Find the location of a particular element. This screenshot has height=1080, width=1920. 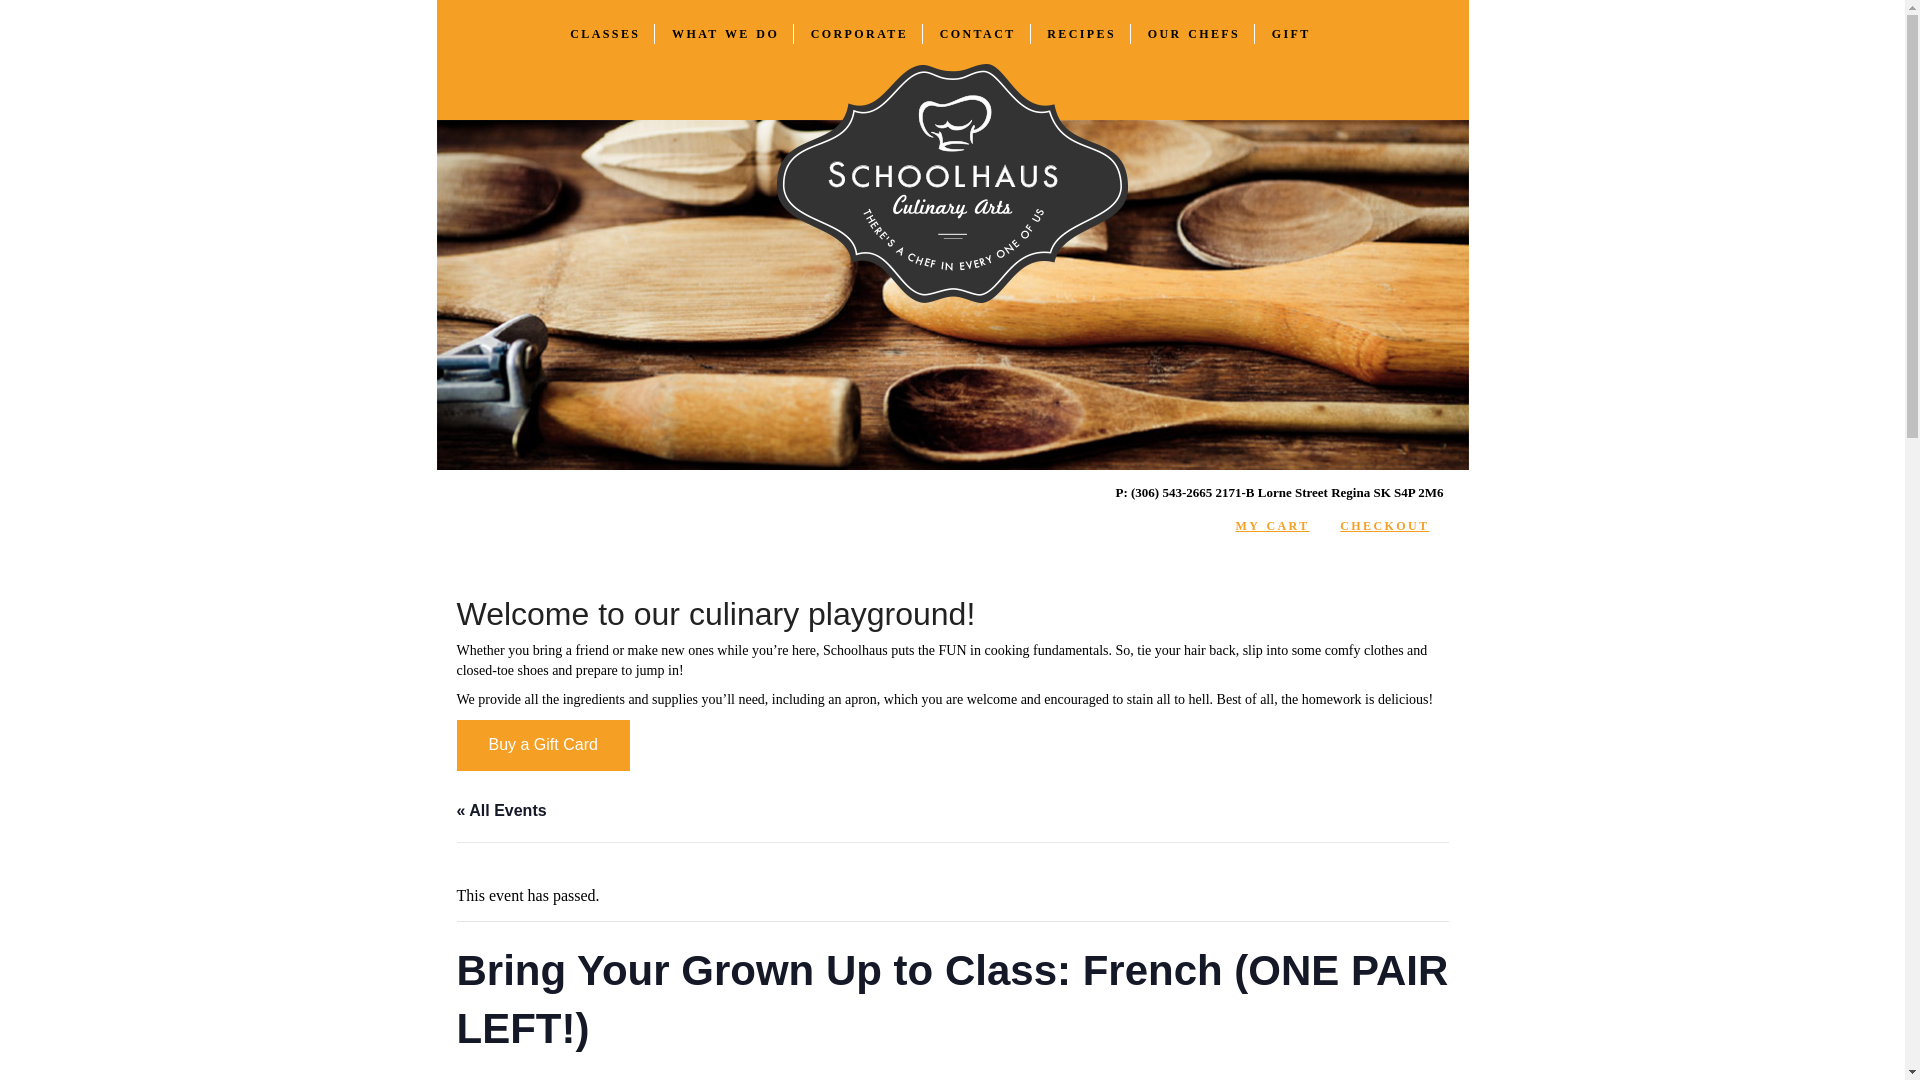

RECIPES is located at coordinates (1088, 34).